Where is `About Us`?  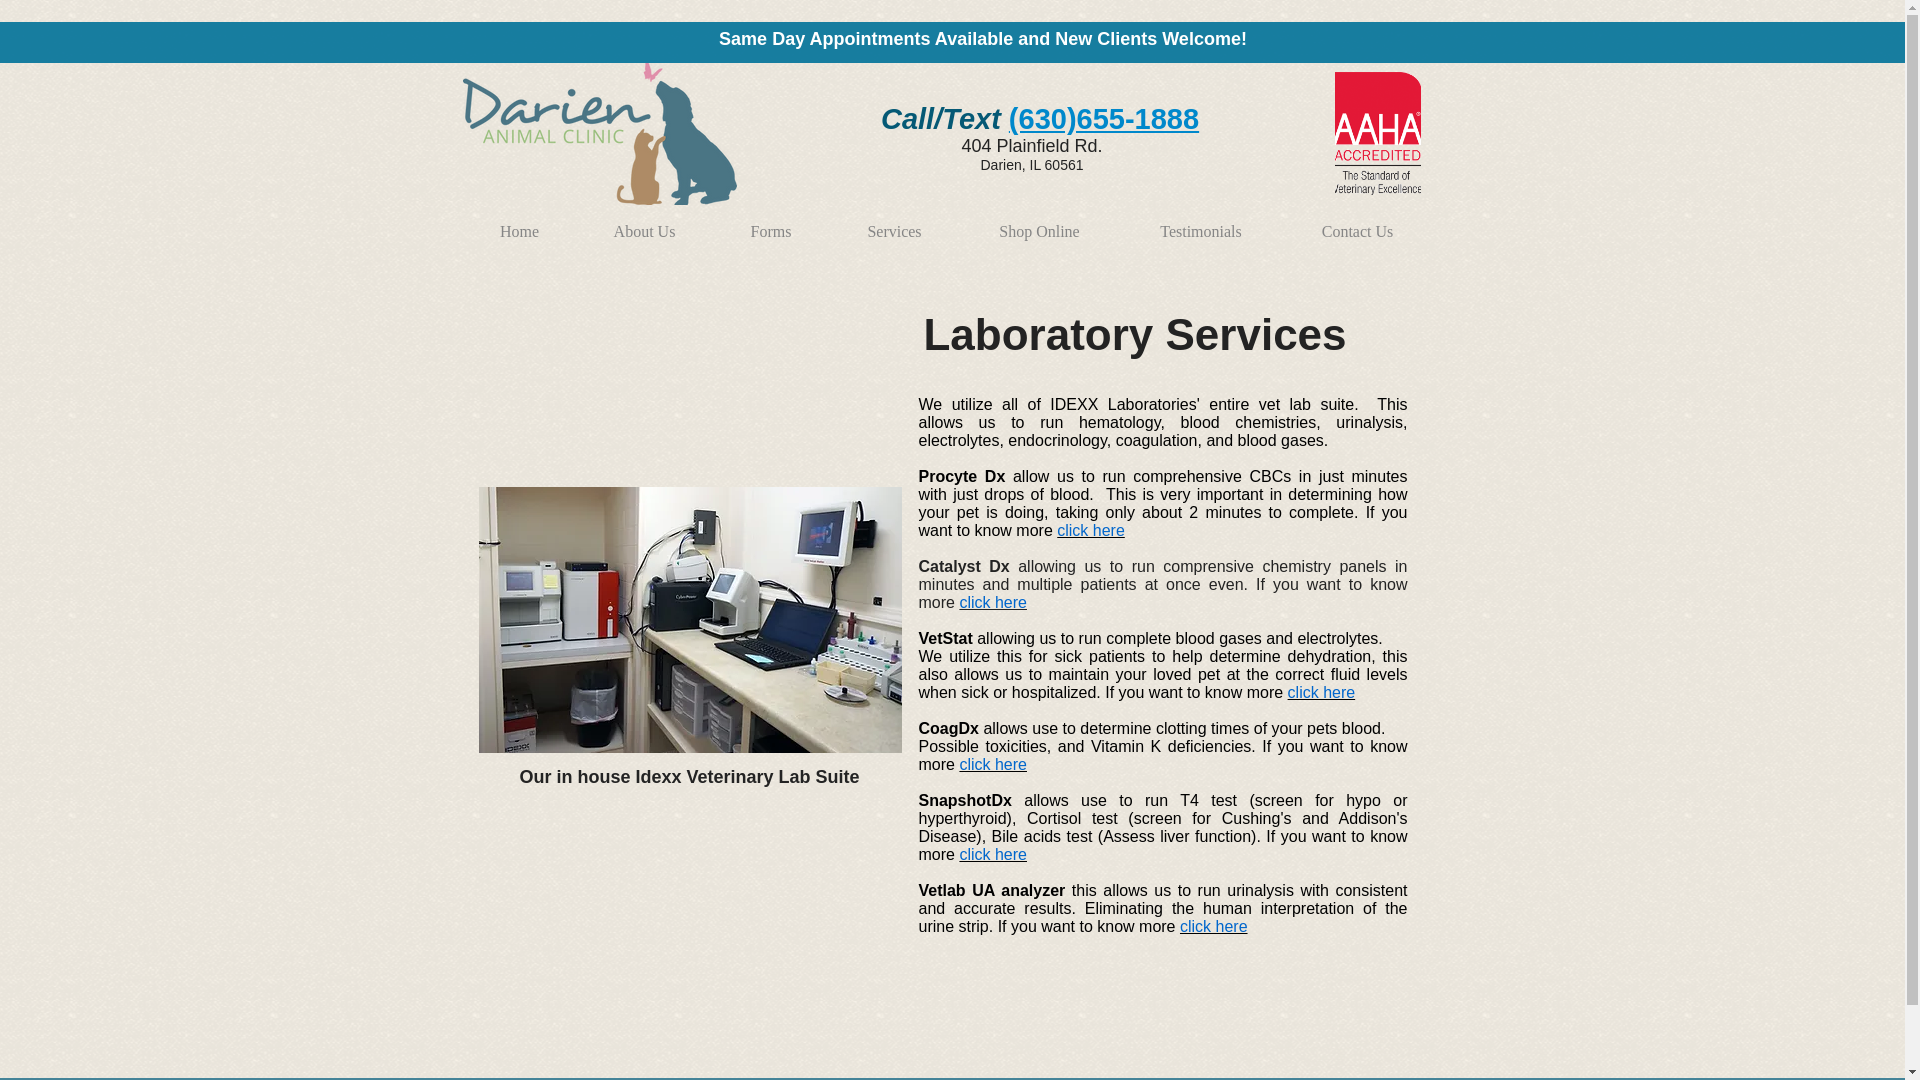 About Us is located at coordinates (644, 222).